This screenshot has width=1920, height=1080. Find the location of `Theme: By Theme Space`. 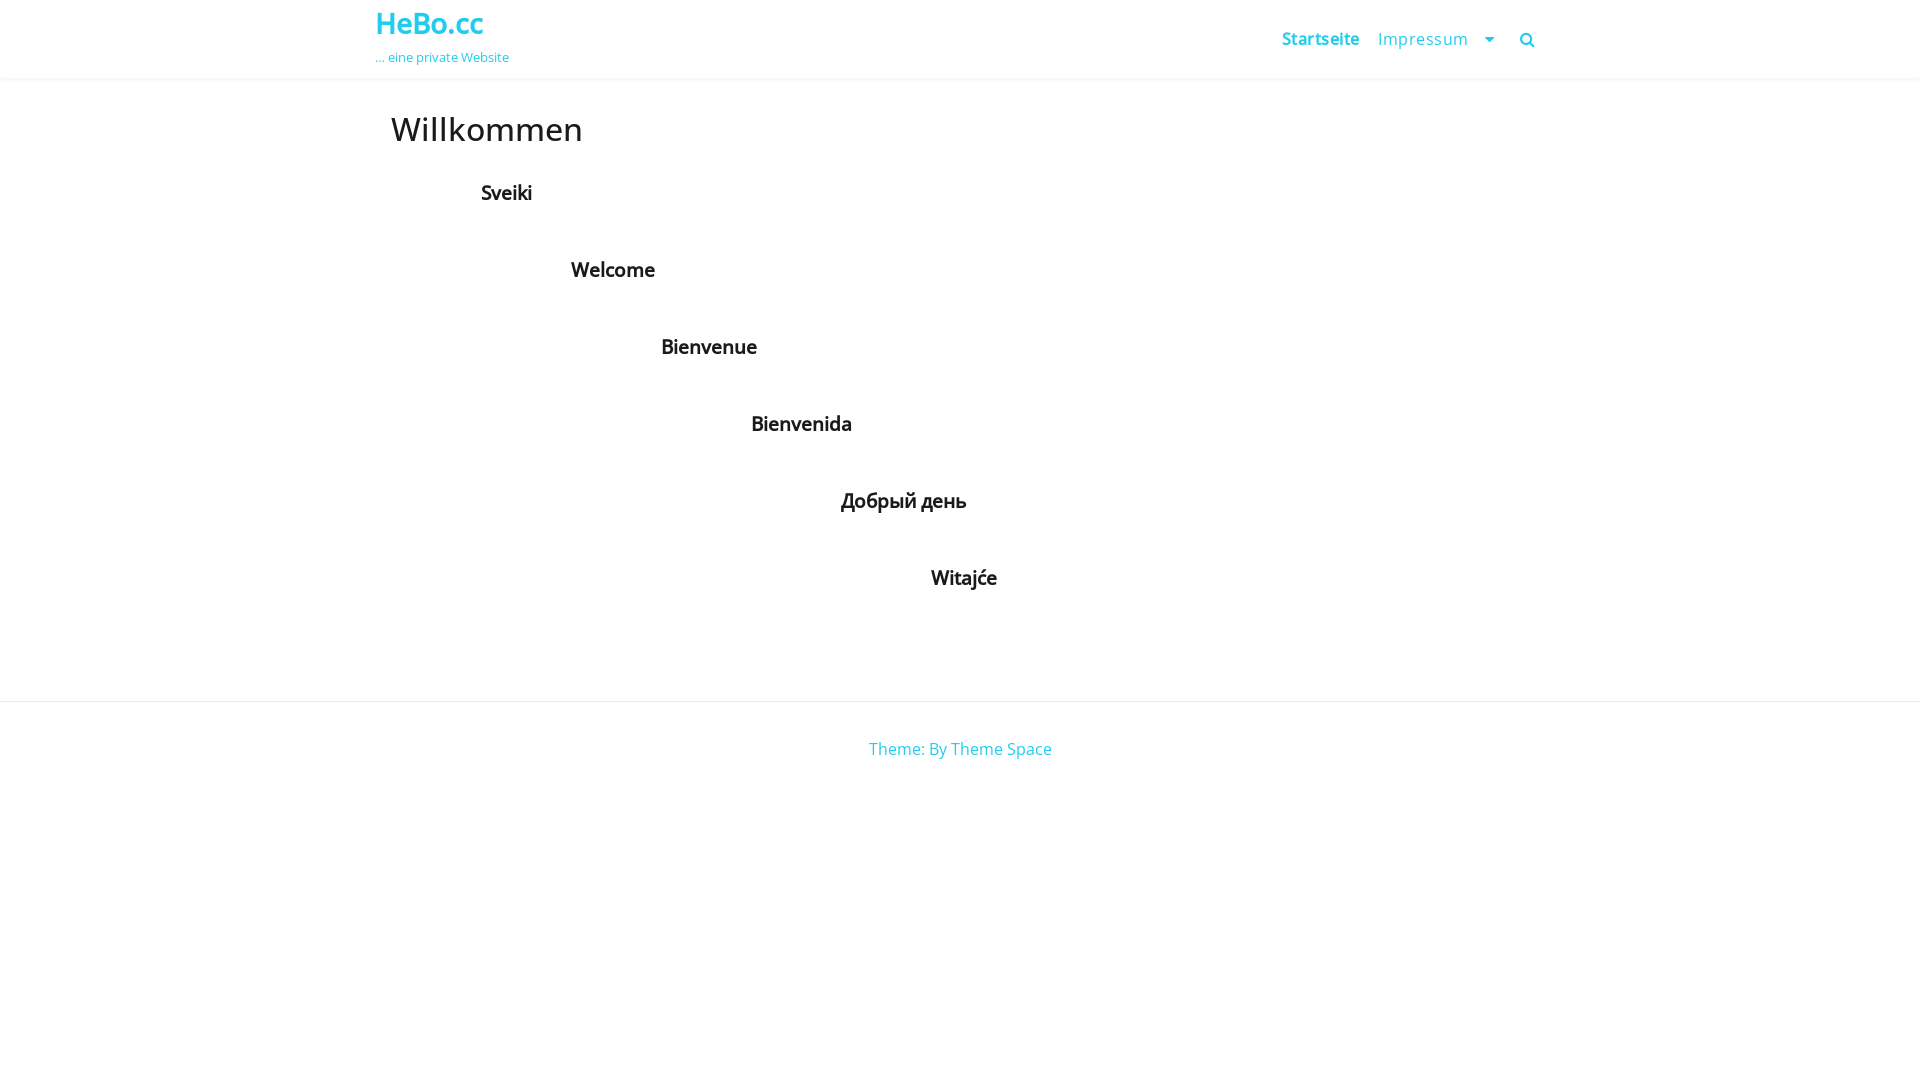

Theme: By Theme Space is located at coordinates (960, 749).